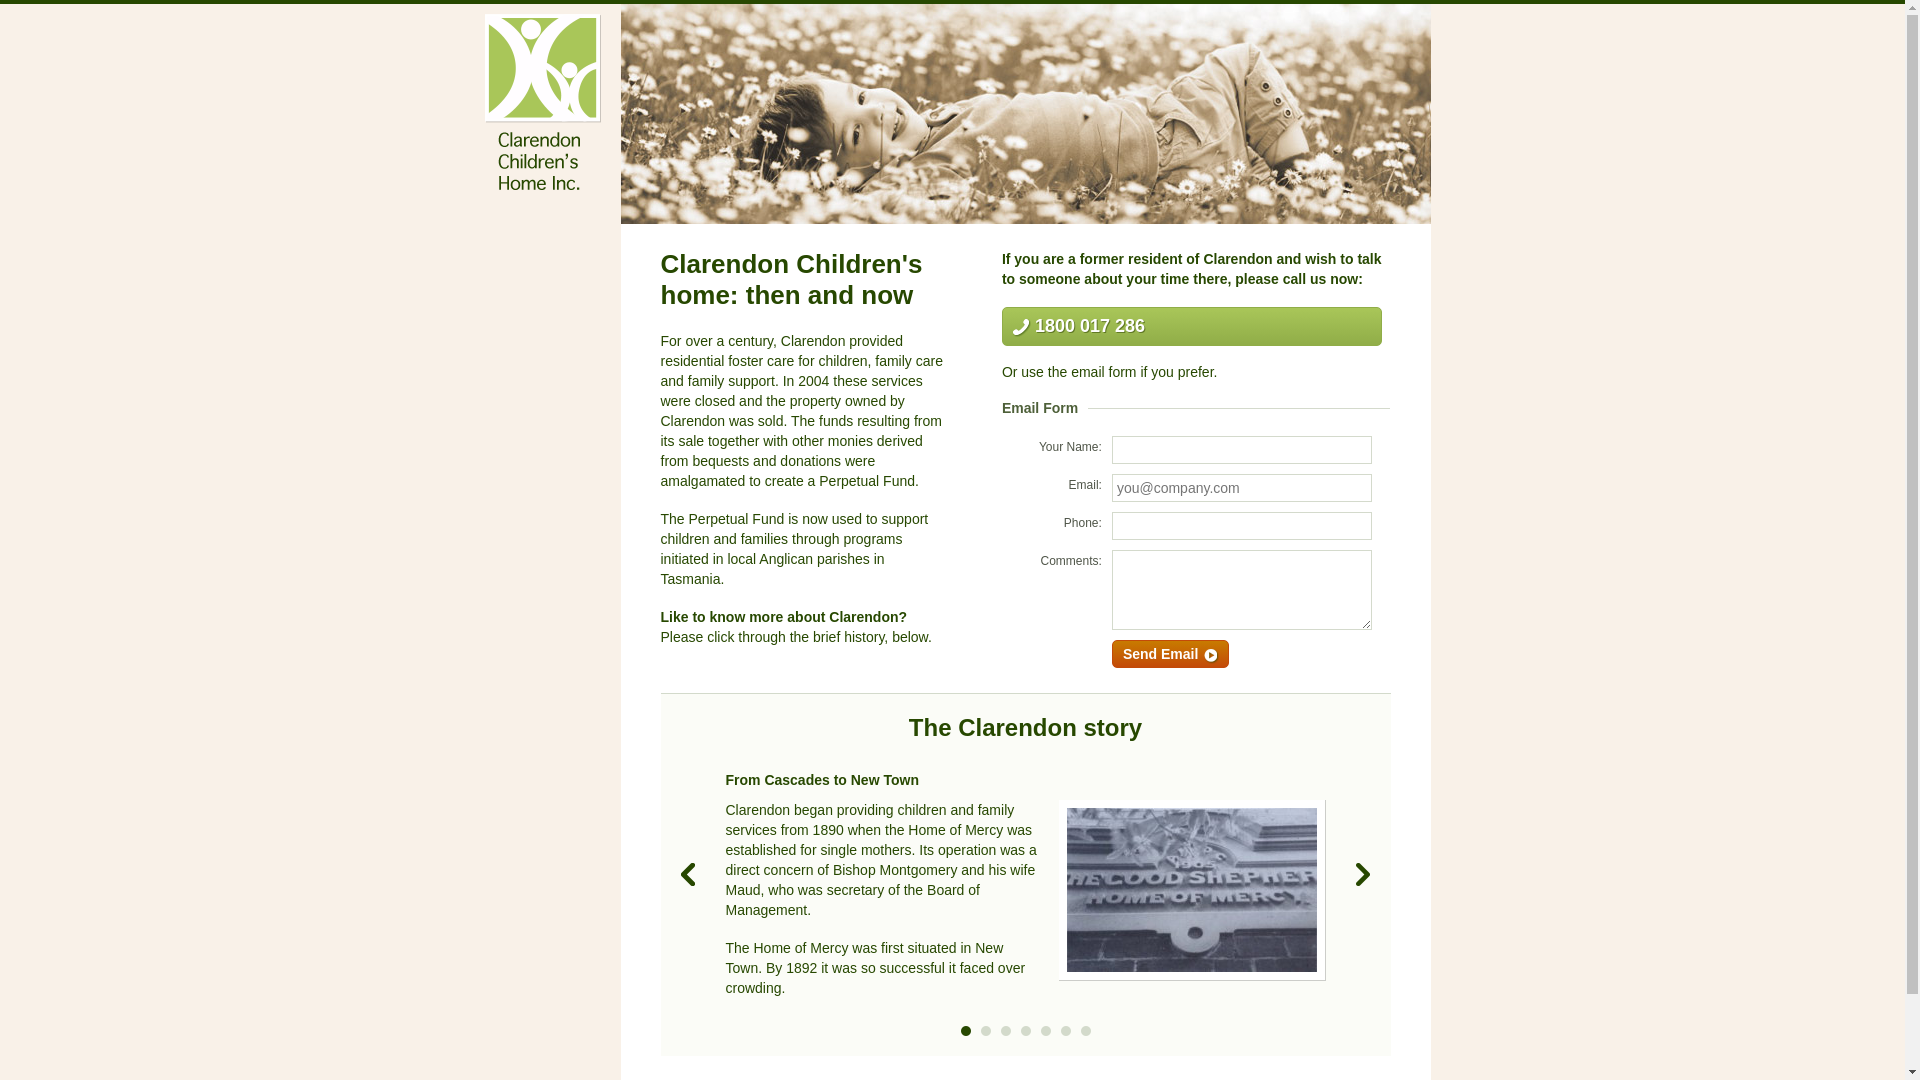 Image resolution: width=1920 pixels, height=1080 pixels. Describe the element at coordinates (1170, 654) in the screenshot. I see `Send Email` at that location.